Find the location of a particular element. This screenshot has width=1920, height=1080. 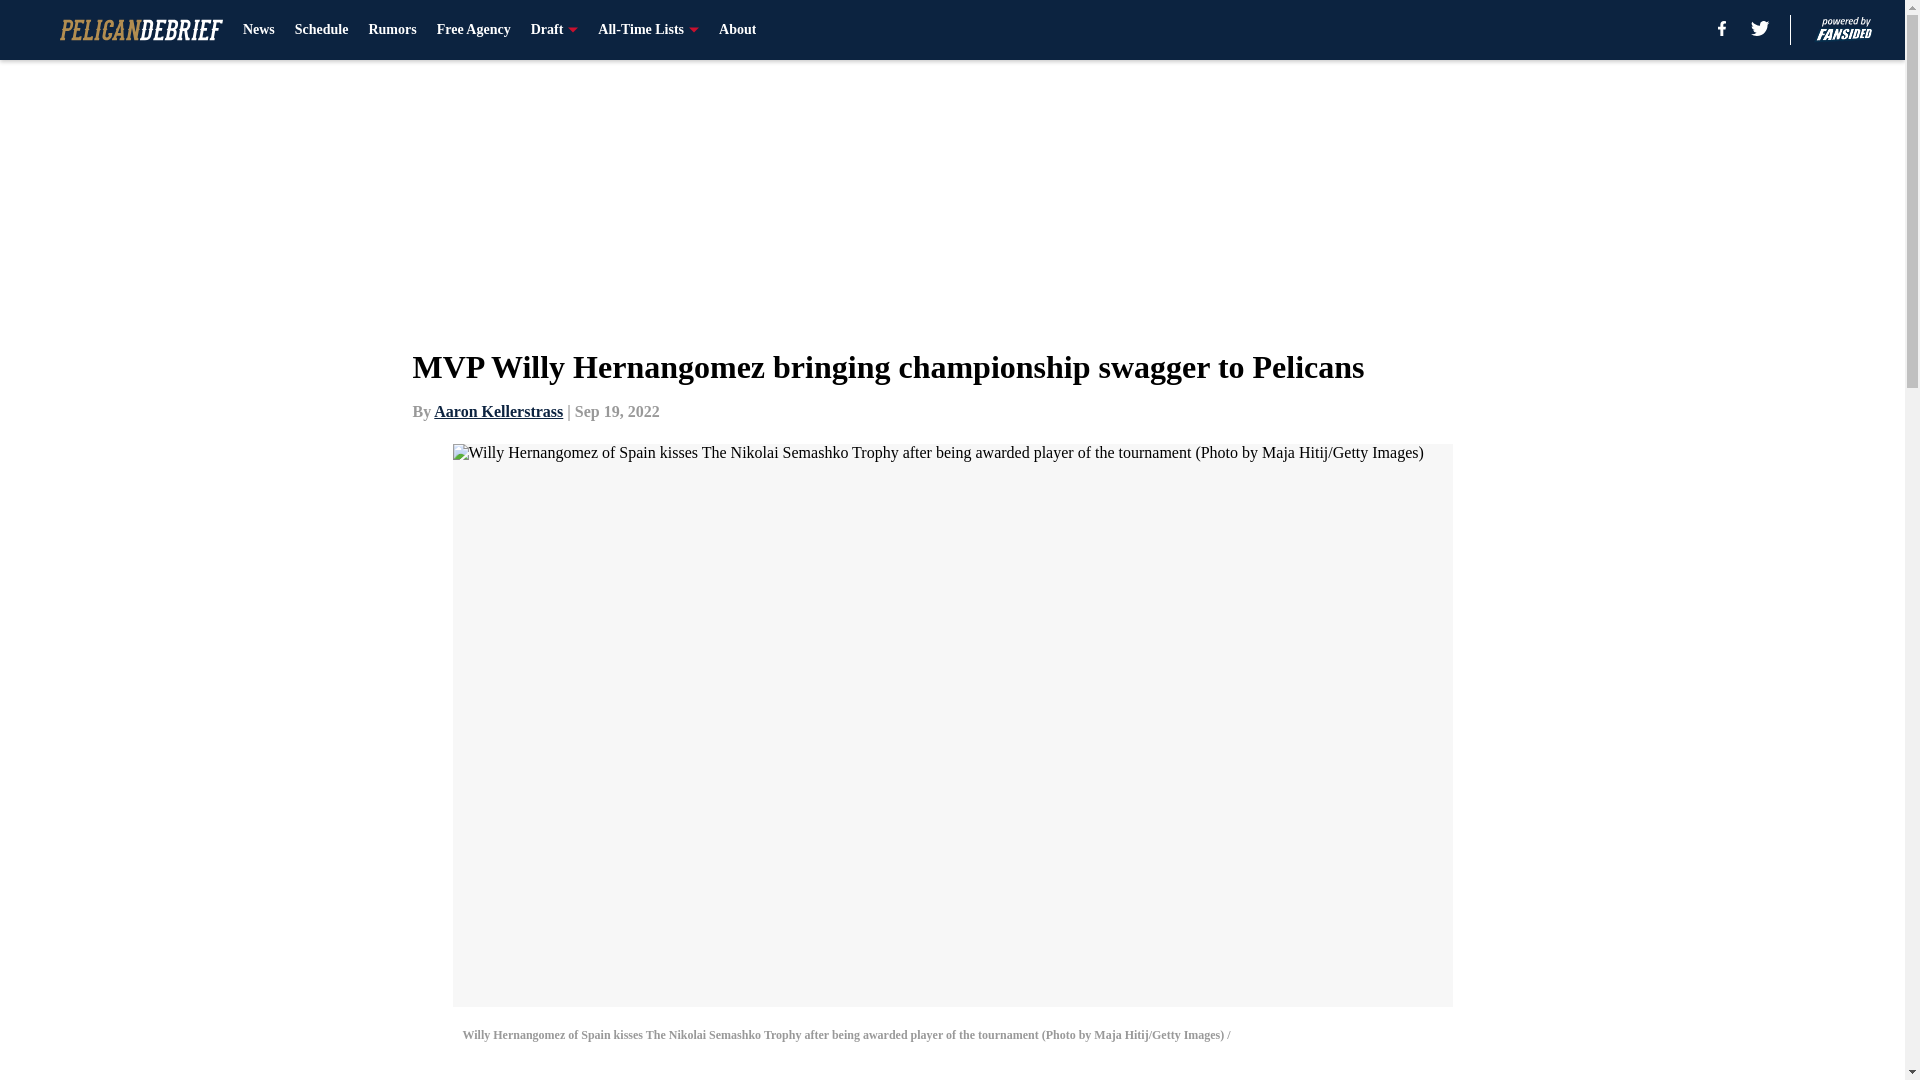

News is located at coordinates (258, 30).